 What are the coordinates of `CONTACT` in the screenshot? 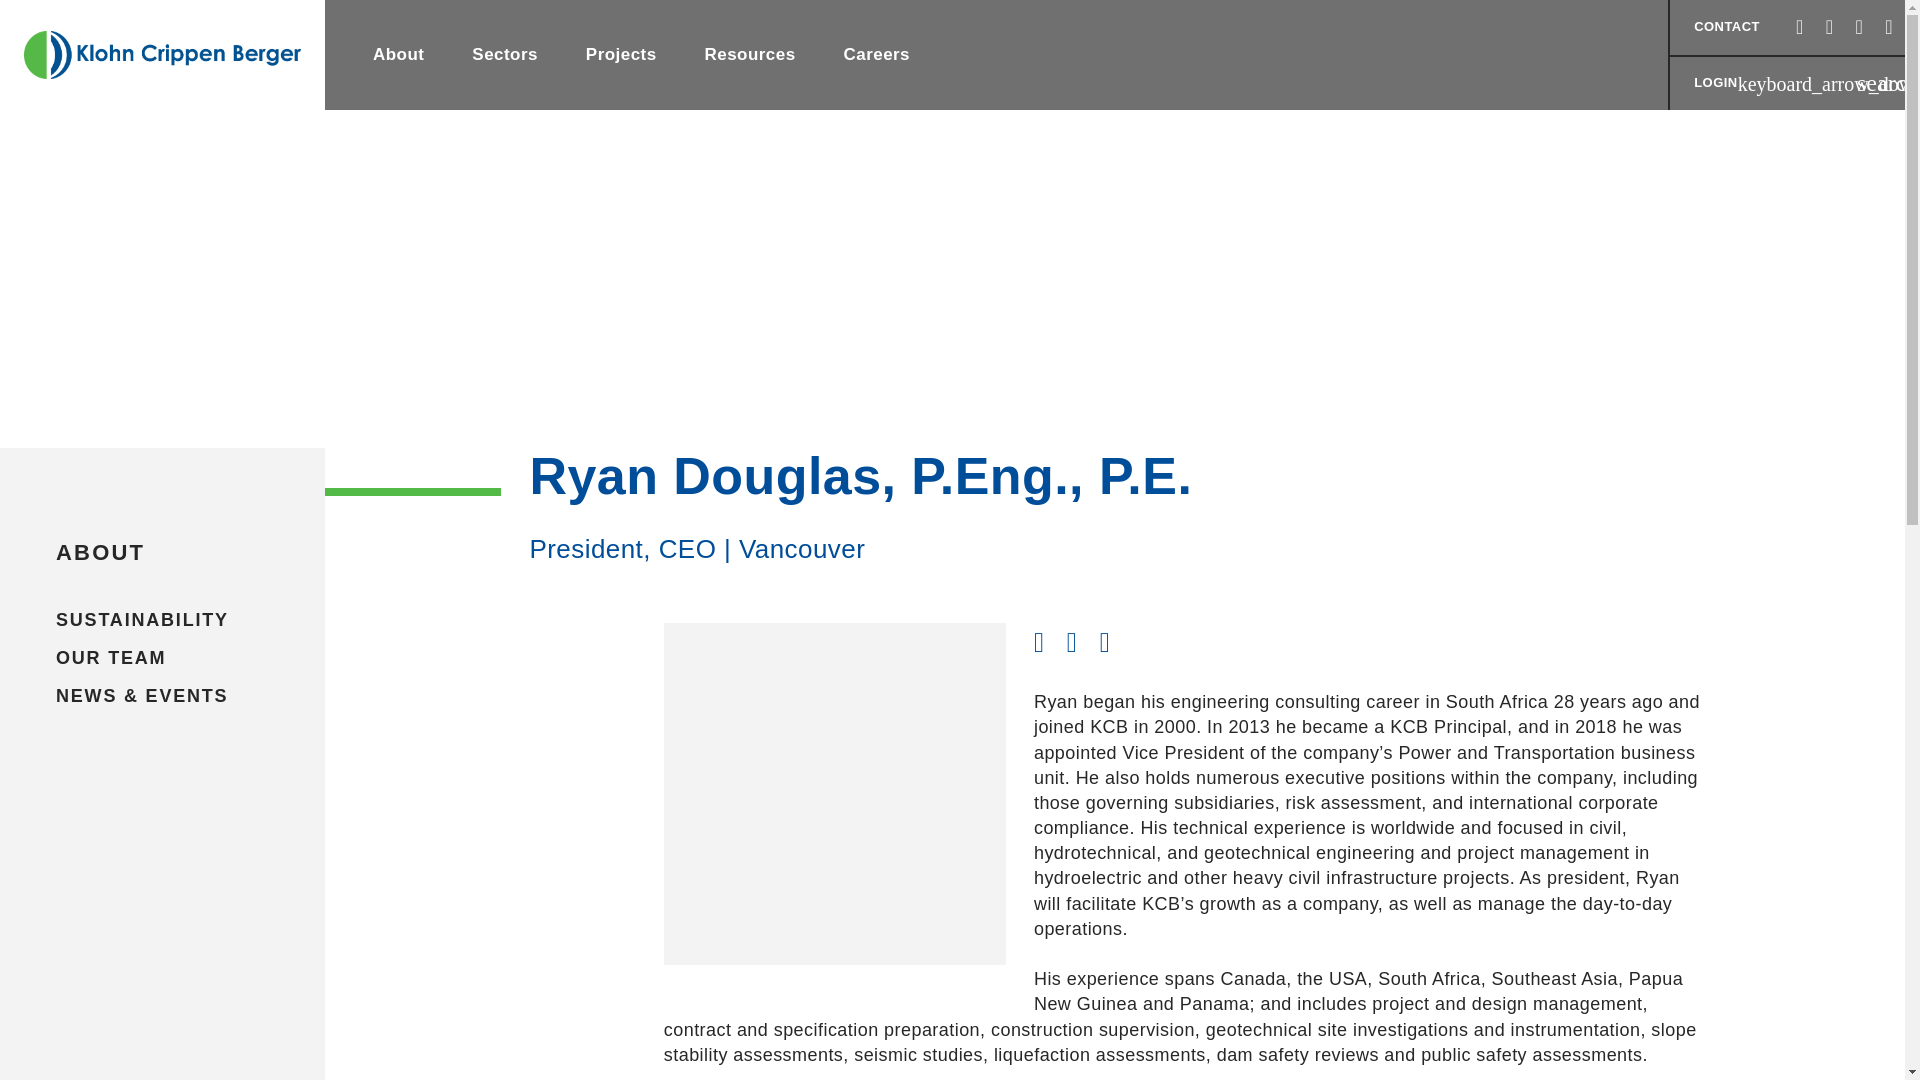 It's located at (1726, 28).